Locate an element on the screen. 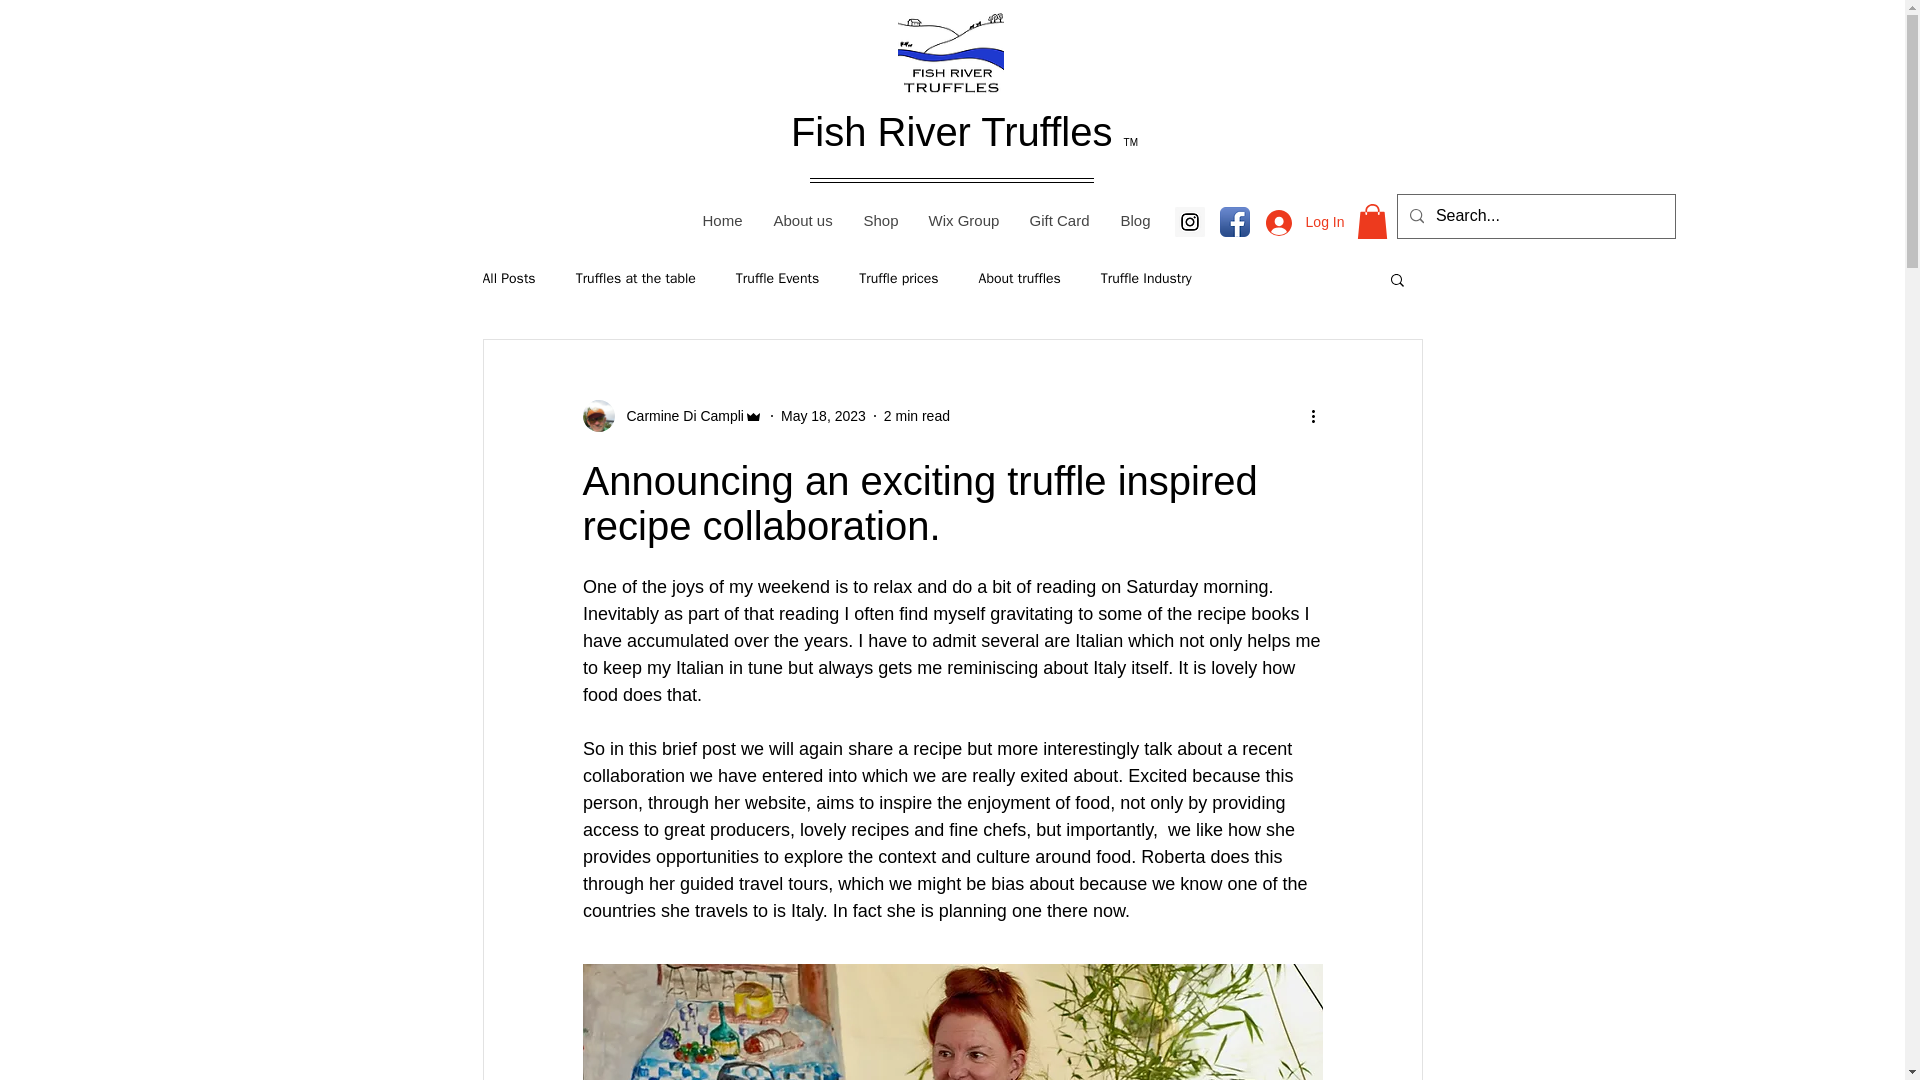  Carmine Di Campli is located at coordinates (672, 416).